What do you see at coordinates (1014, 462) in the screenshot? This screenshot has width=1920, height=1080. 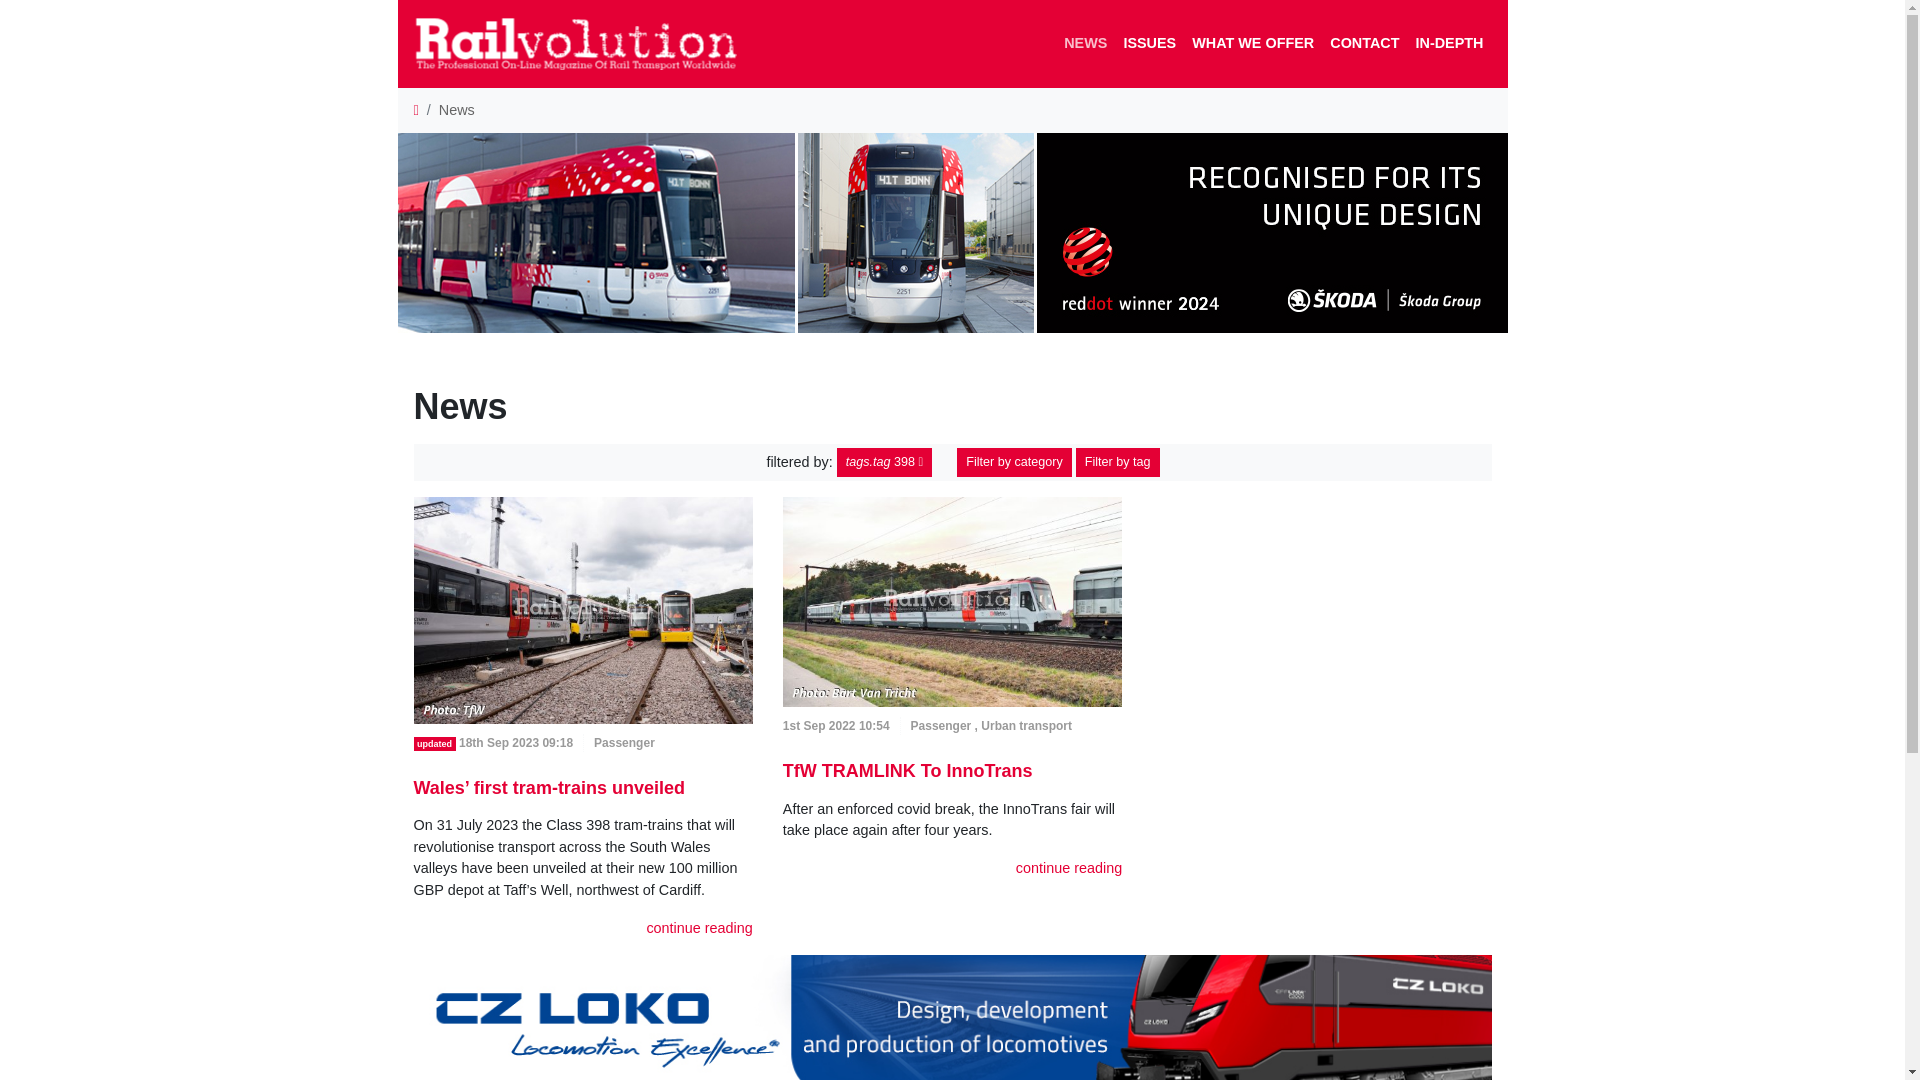 I see `Filter by category` at bounding box center [1014, 462].